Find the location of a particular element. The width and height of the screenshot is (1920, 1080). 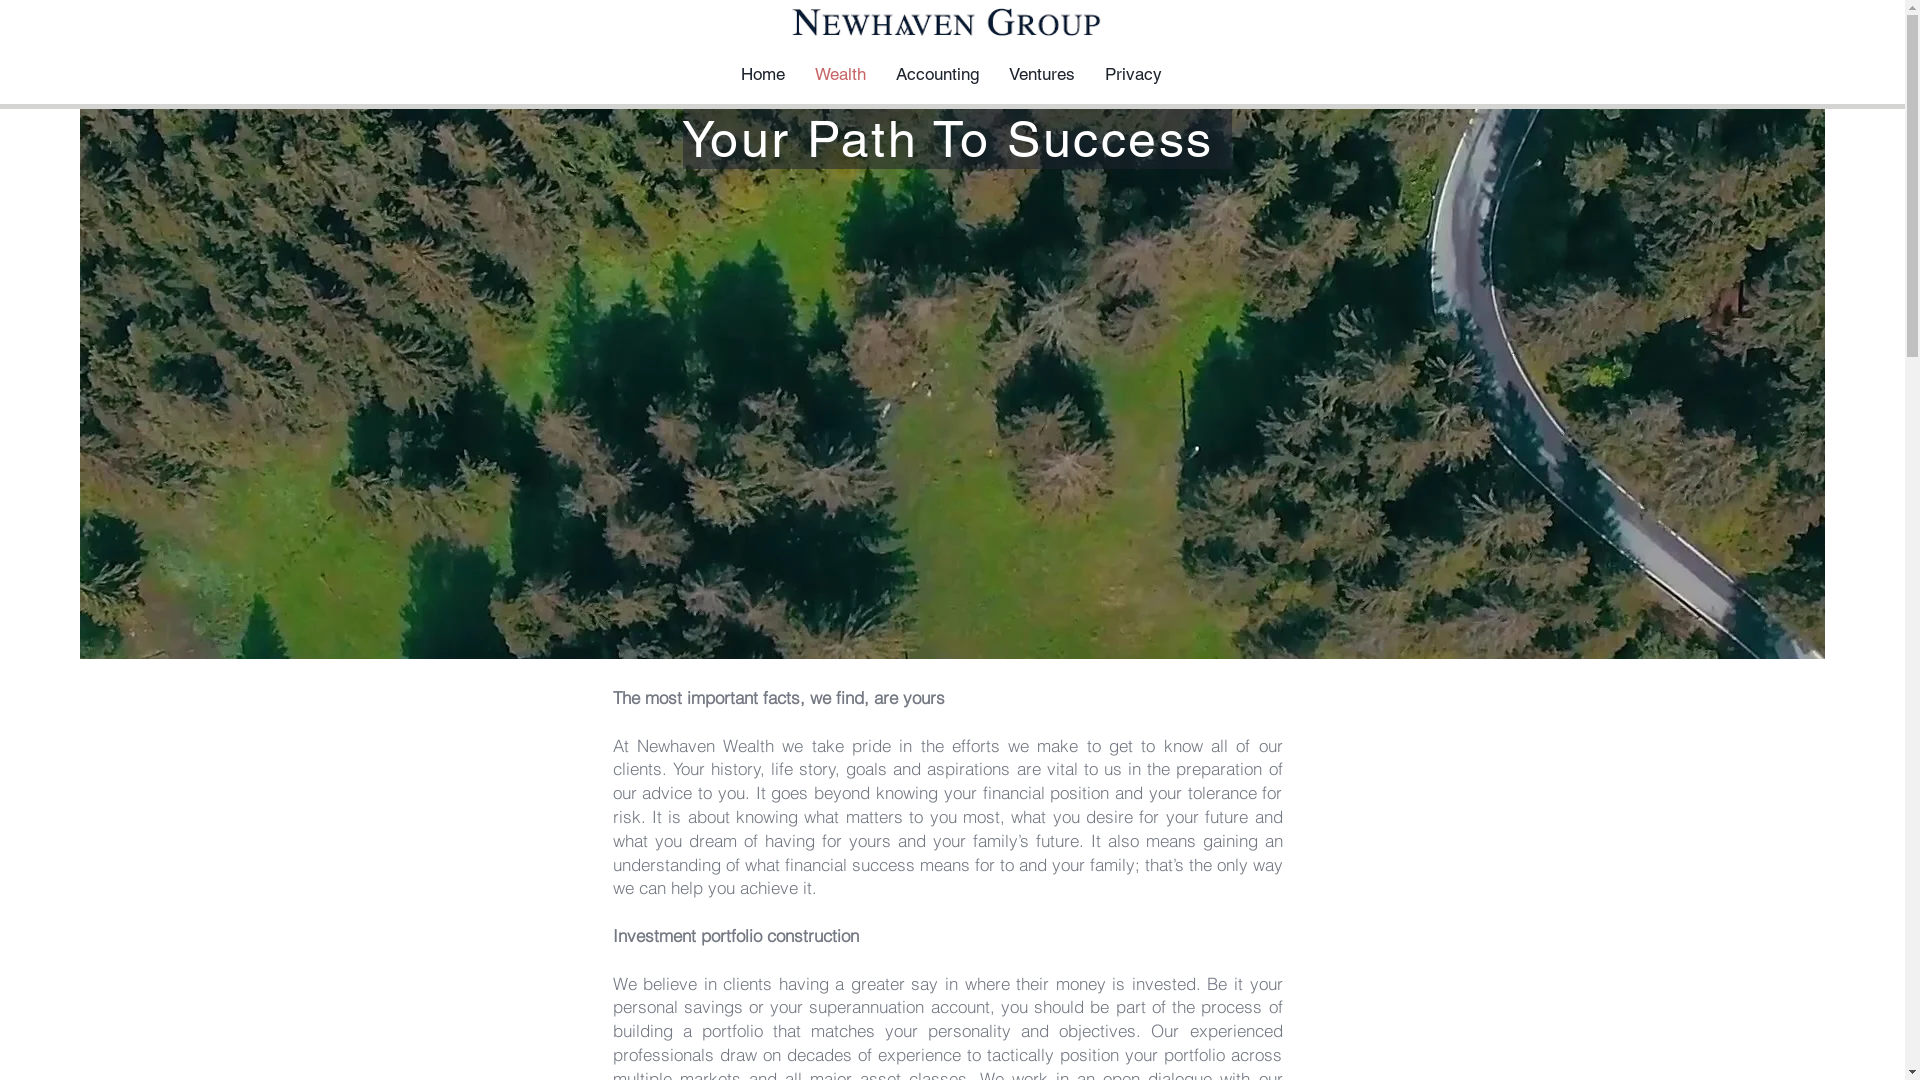

Accounting is located at coordinates (938, 74).